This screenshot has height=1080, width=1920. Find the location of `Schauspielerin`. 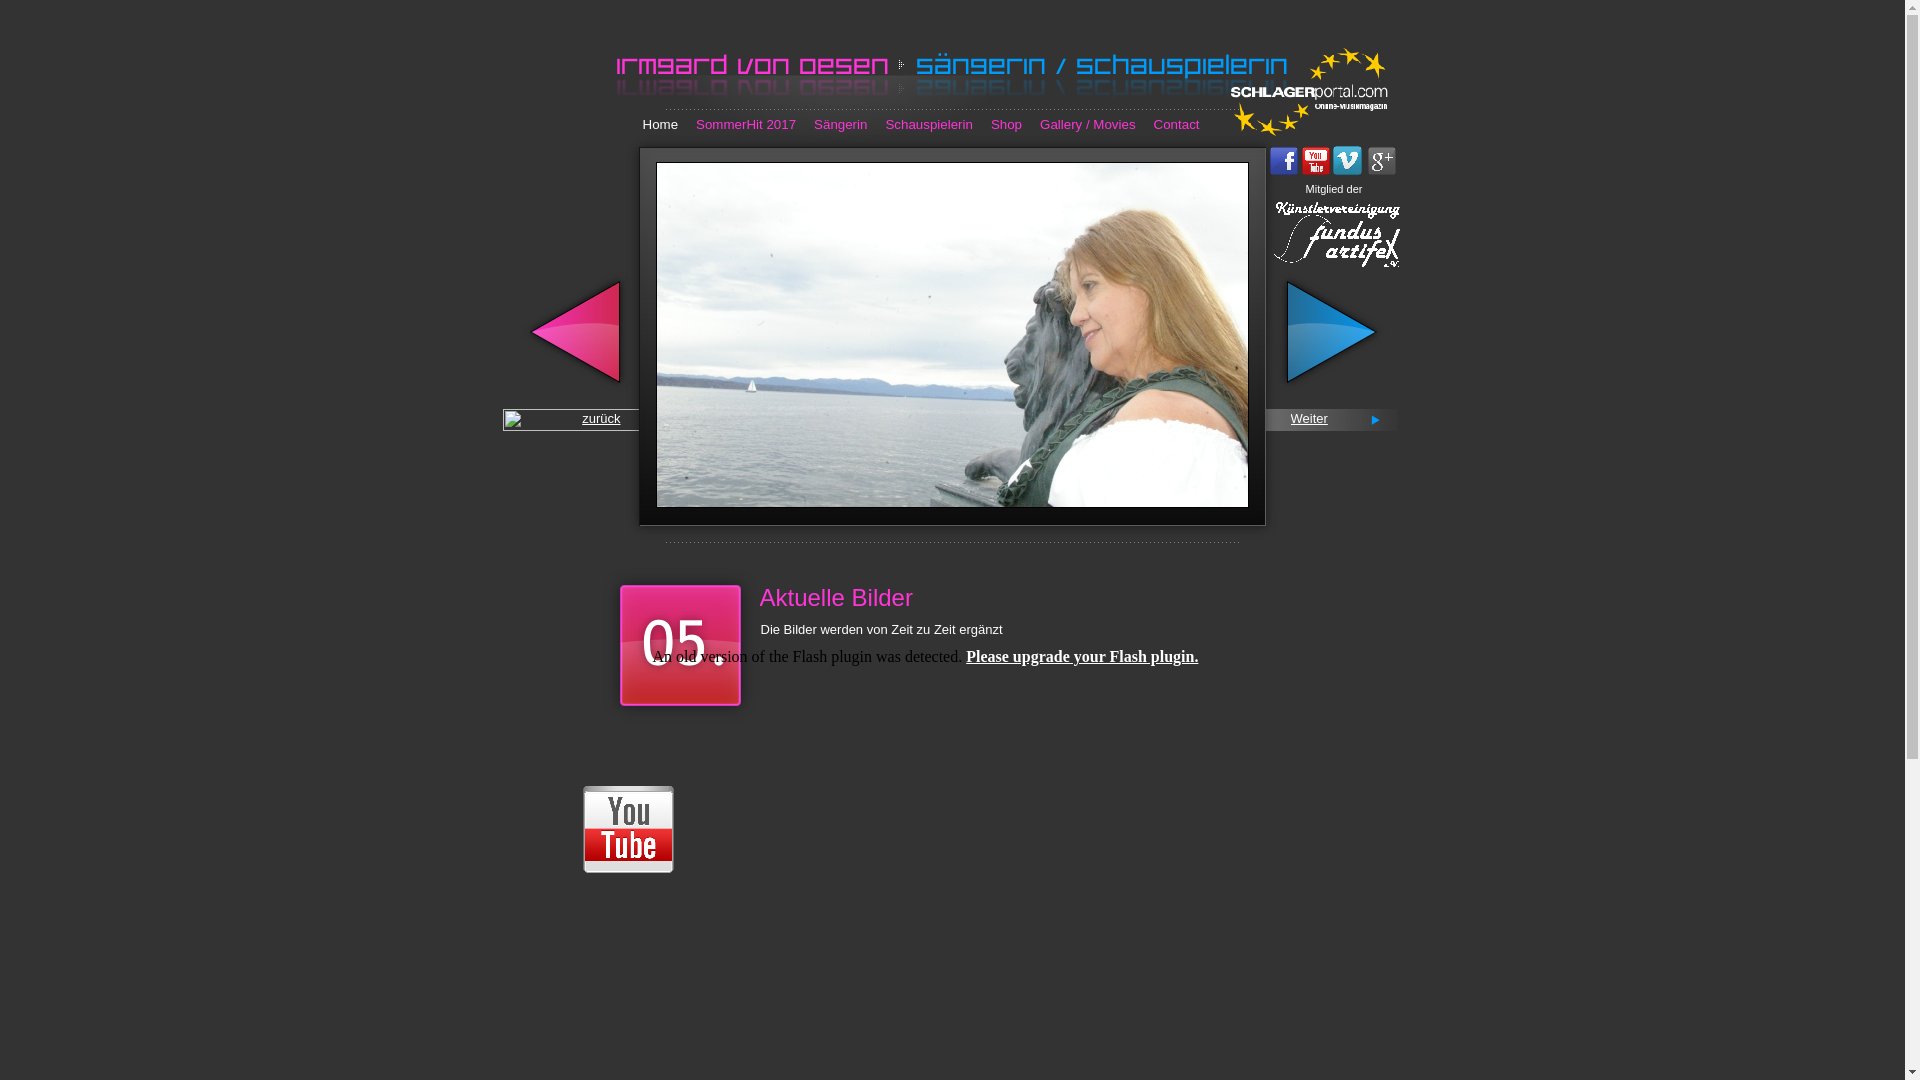

Schauspielerin is located at coordinates (928, 124).